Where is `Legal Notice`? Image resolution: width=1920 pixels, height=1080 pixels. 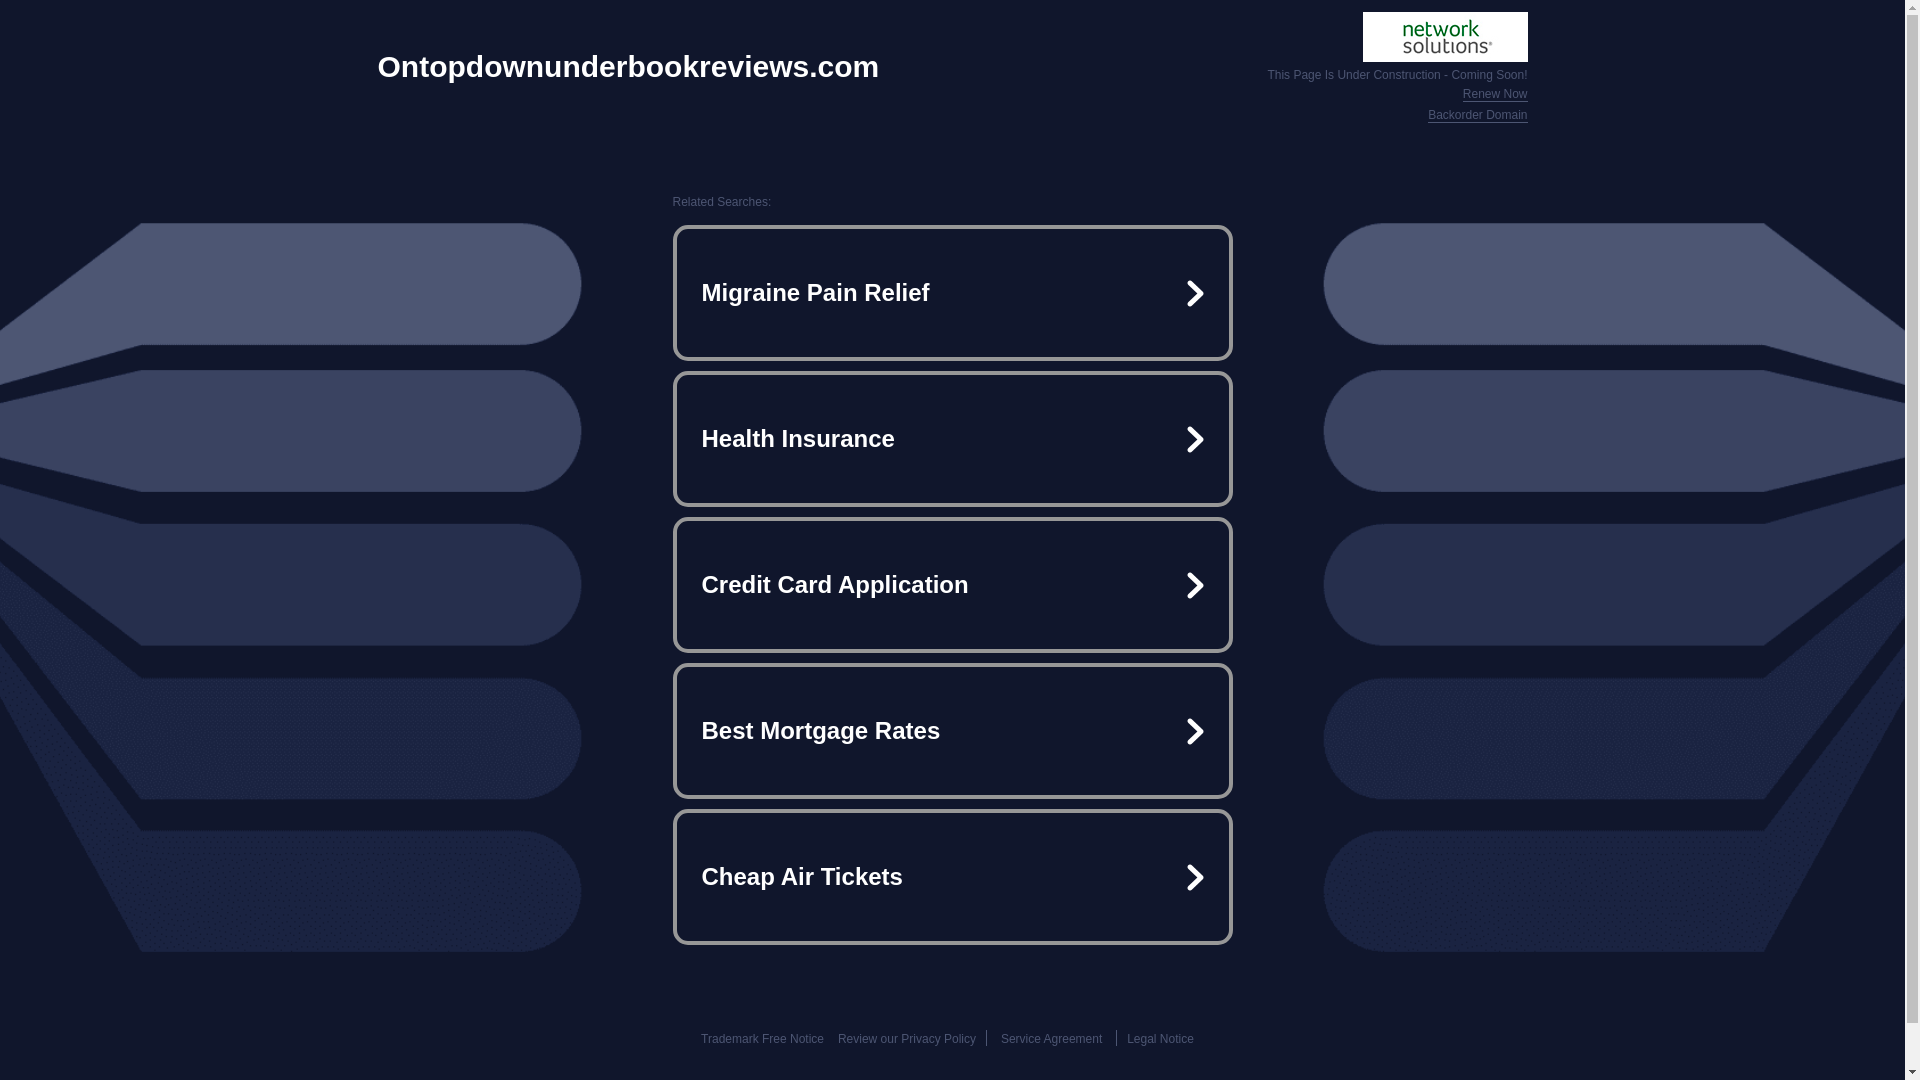
Legal Notice is located at coordinates (1160, 1039).